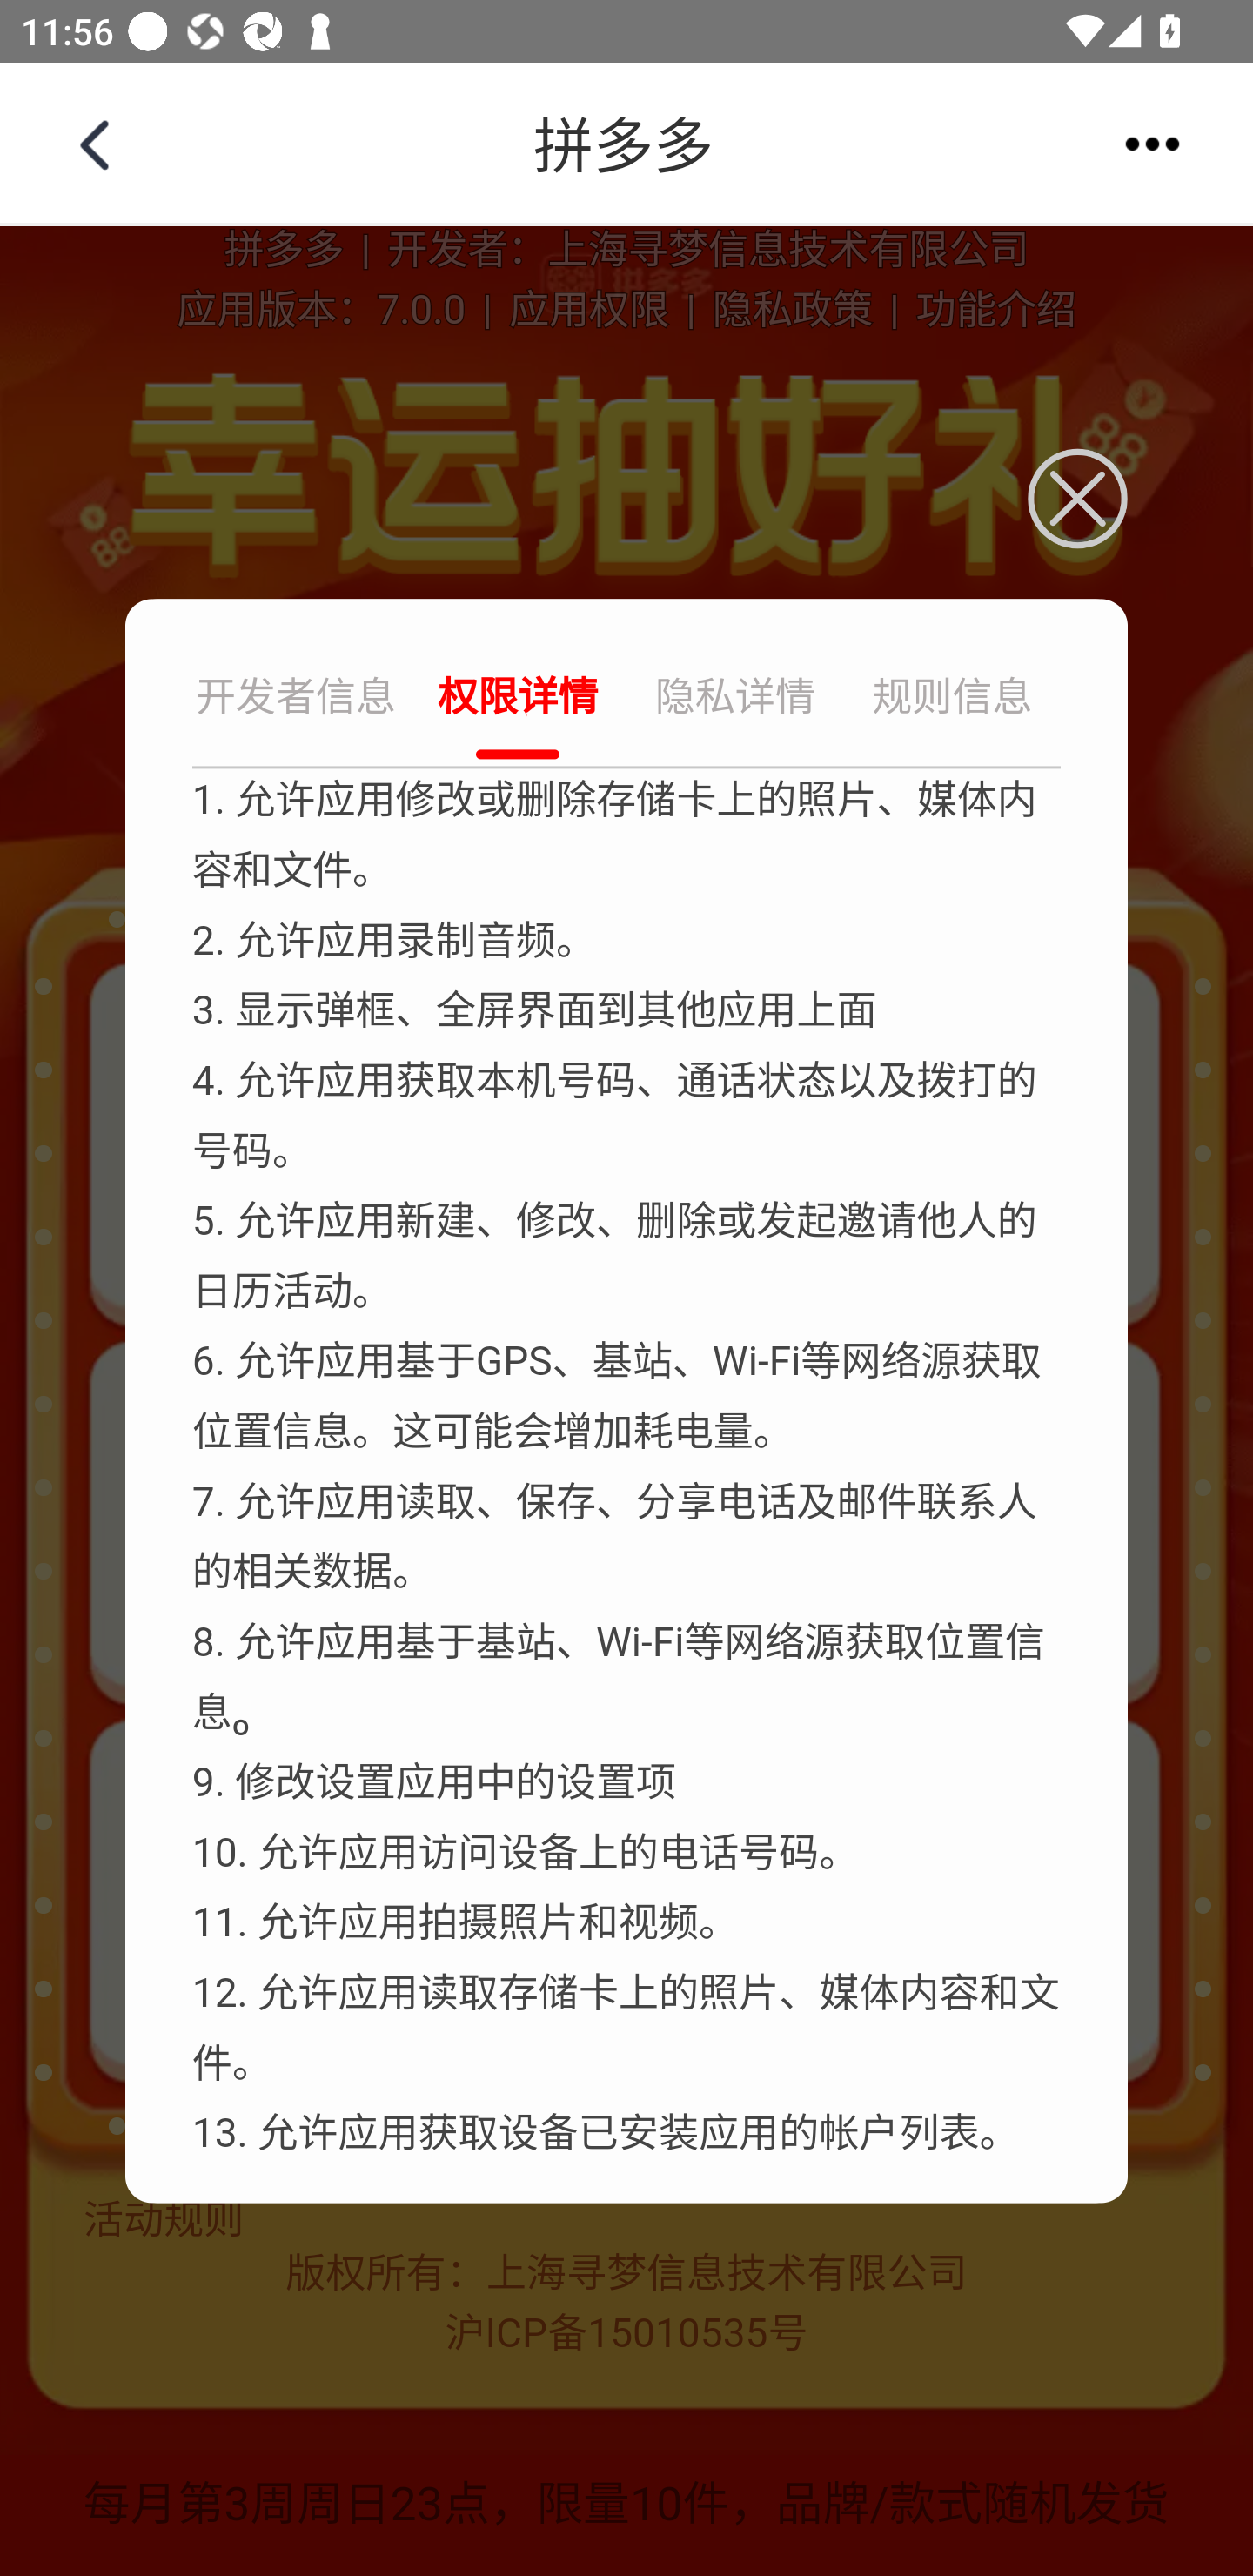 The image size is (1253, 2576). What do you see at coordinates (518, 700) in the screenshot?
I see `权限详情` at bounding box center [518, 700].